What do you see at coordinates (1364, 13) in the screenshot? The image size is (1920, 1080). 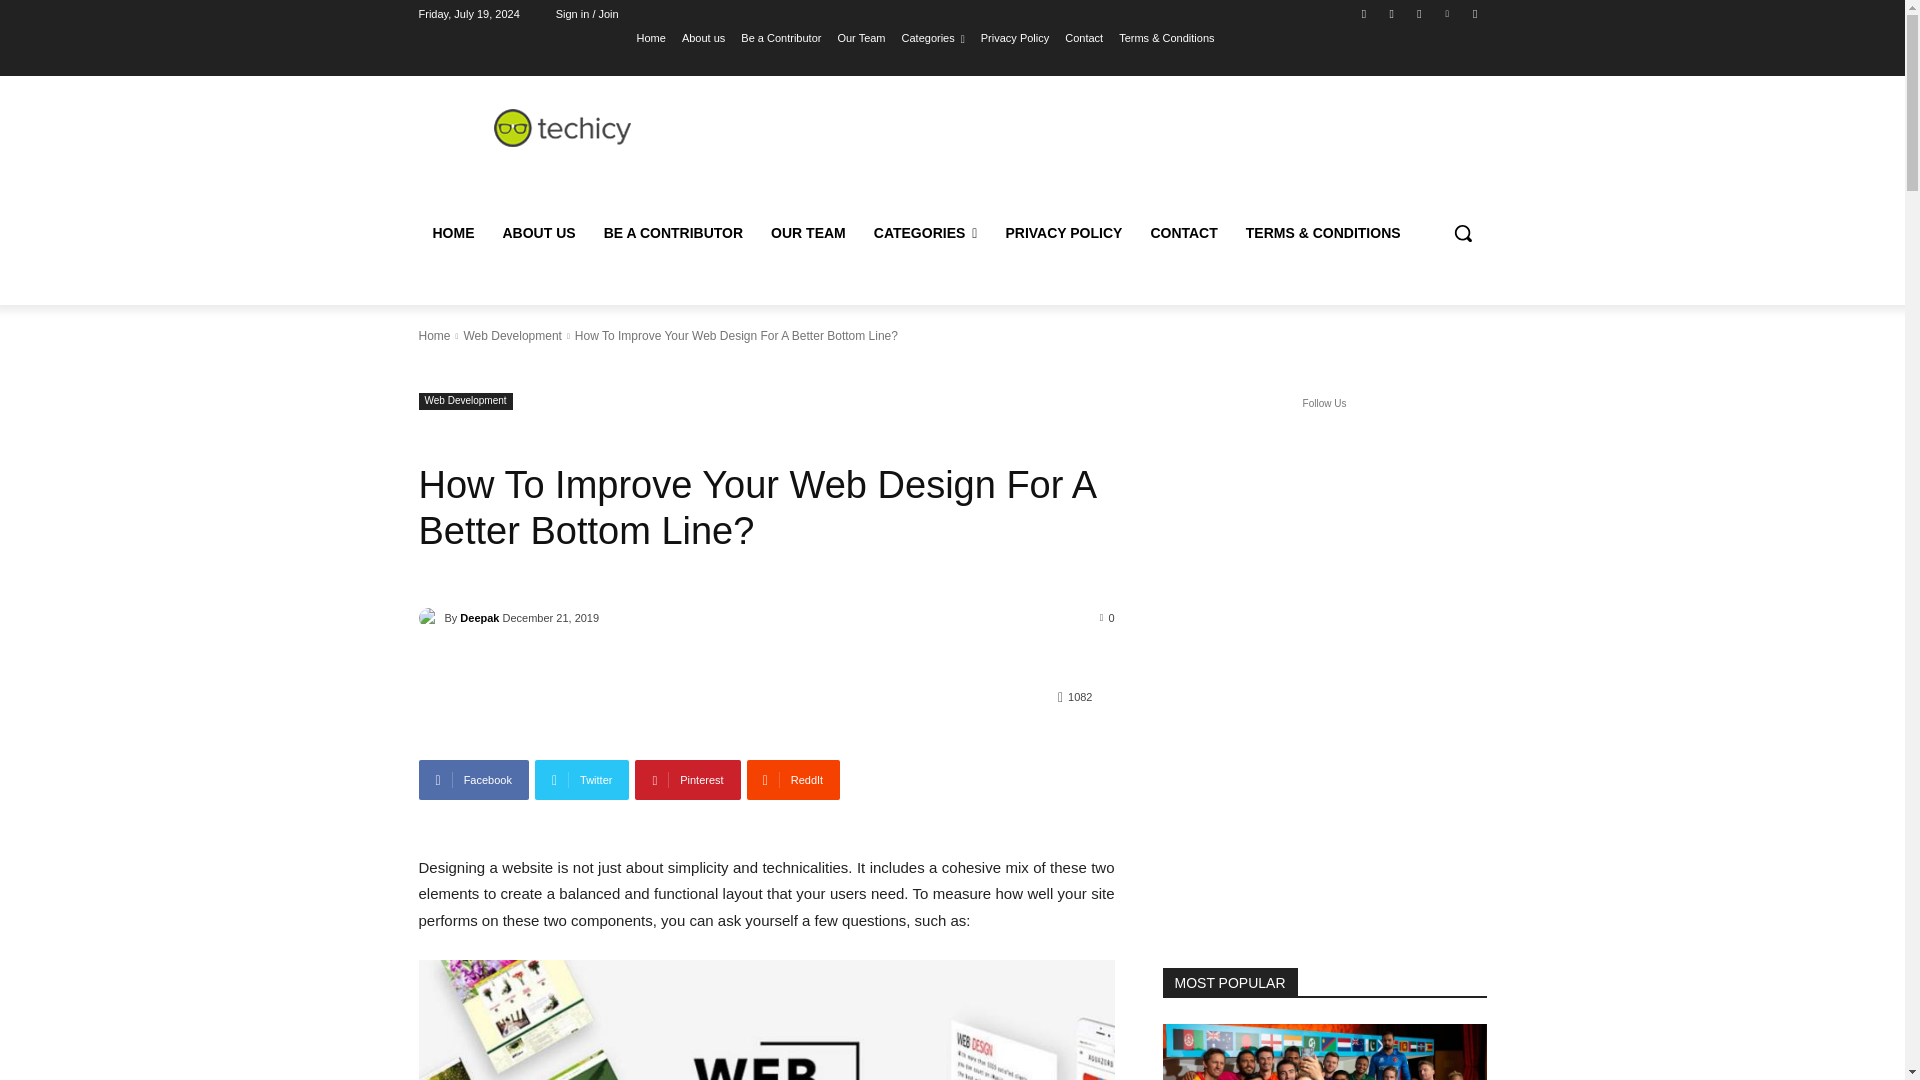 I see `Facebook` at bounding box center [1364, 13].